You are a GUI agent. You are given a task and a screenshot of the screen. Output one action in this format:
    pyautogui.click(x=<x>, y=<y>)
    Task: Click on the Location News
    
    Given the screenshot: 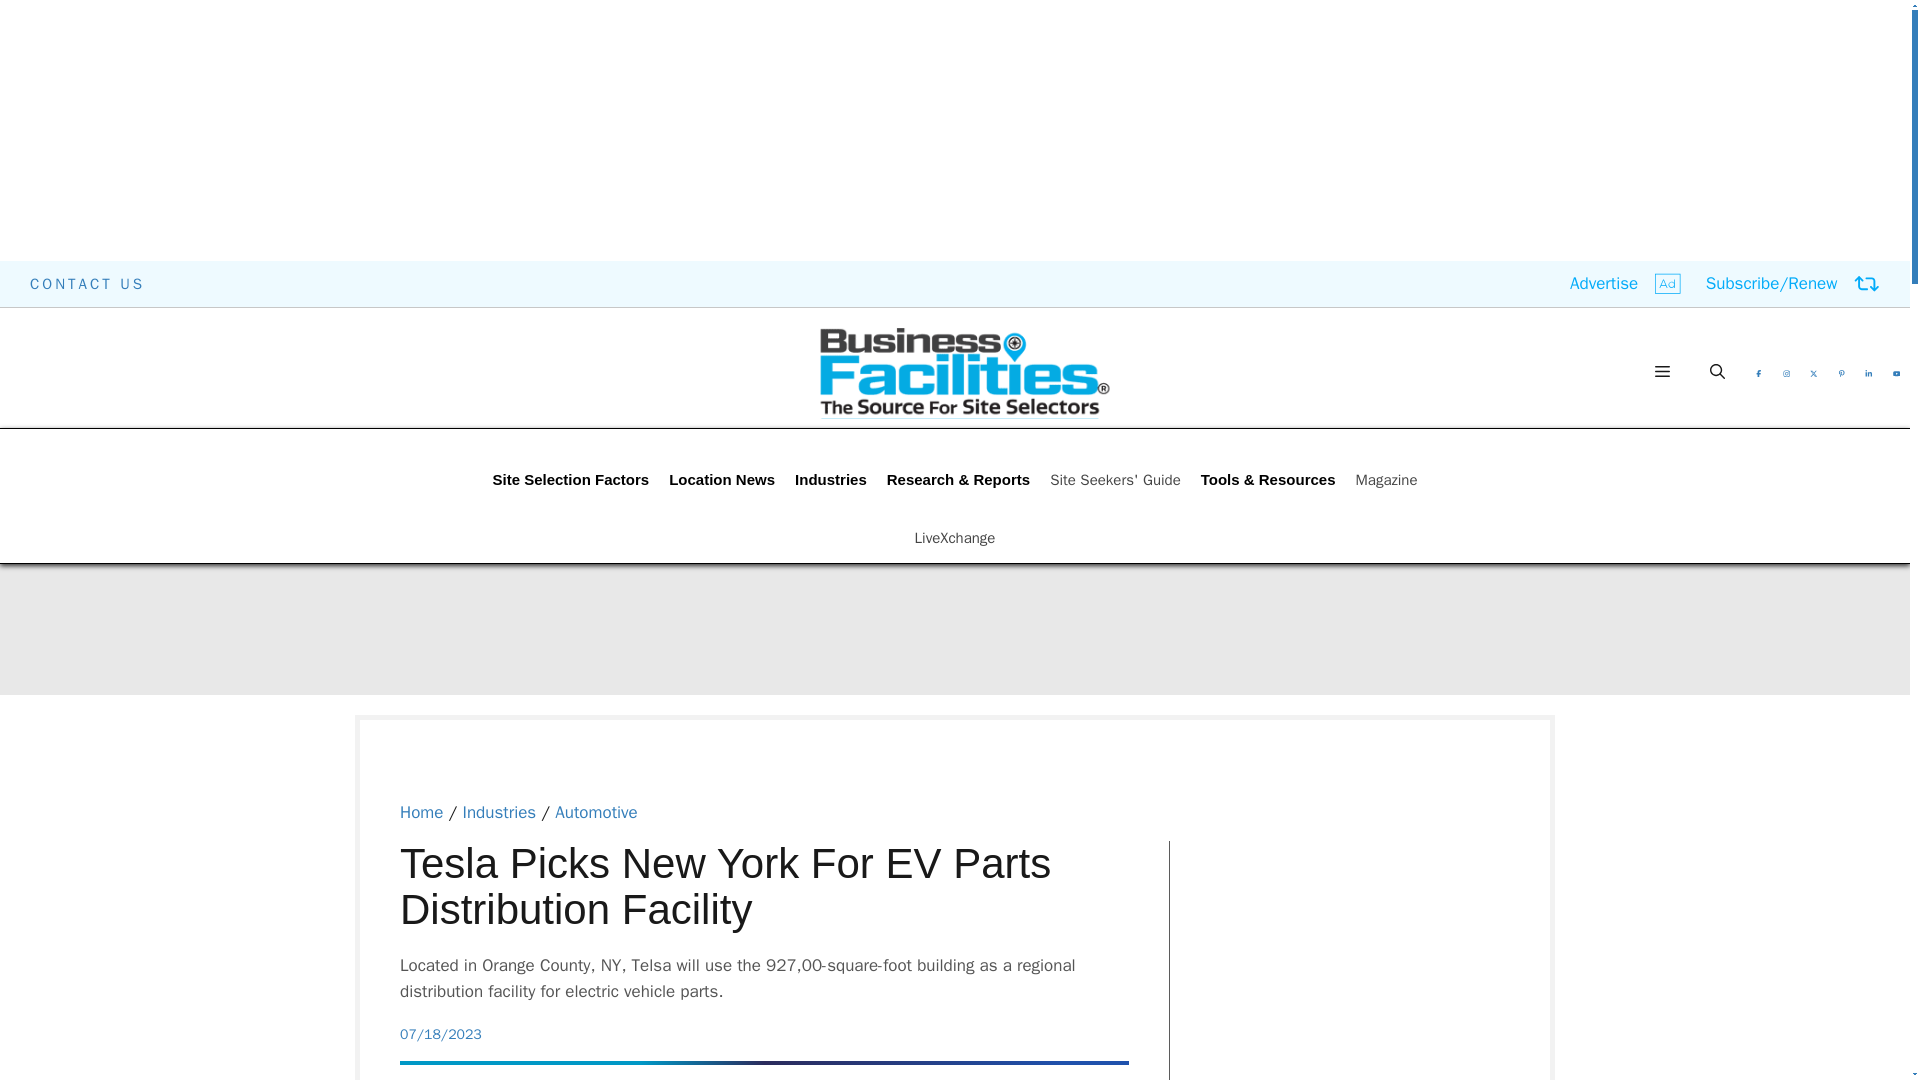 What is the action you would take?
    pyautogui.click(x=722, y=480)
    